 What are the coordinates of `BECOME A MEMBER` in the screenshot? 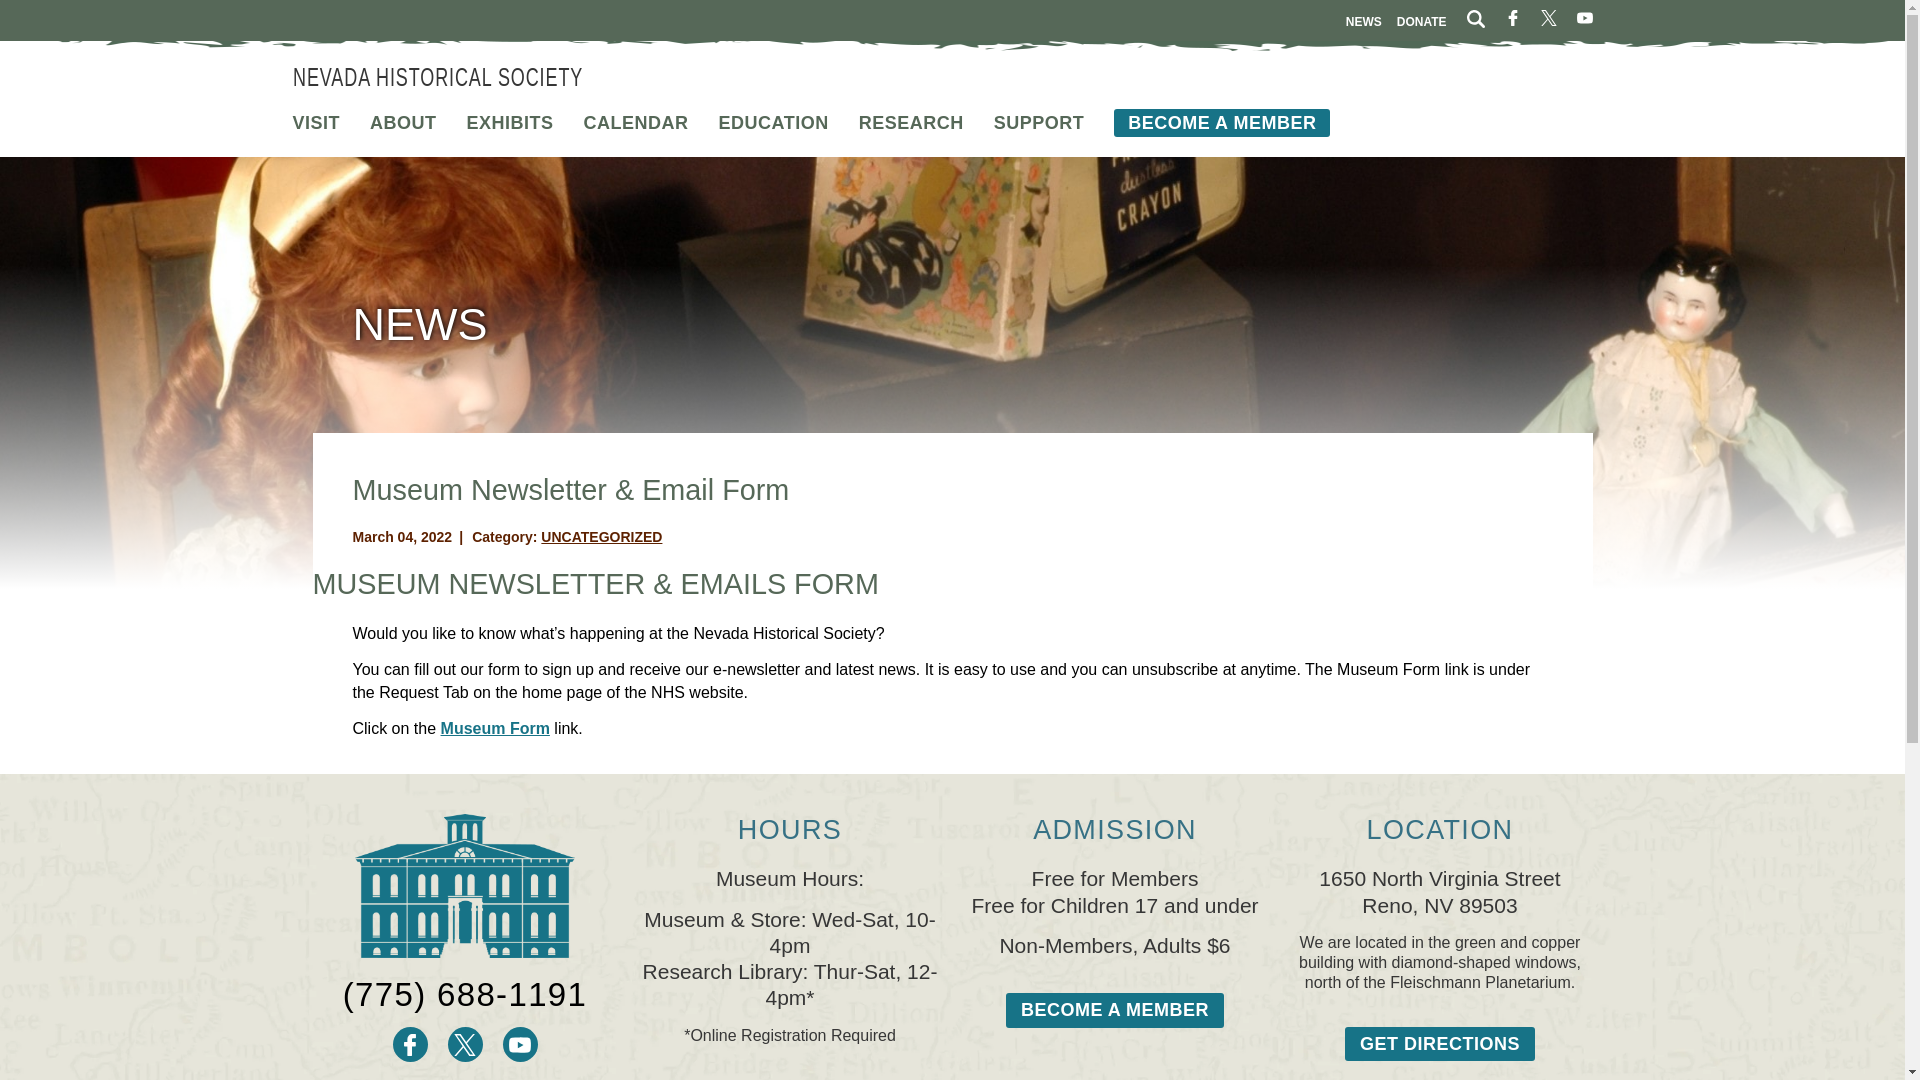 It's located at (1222, 122).